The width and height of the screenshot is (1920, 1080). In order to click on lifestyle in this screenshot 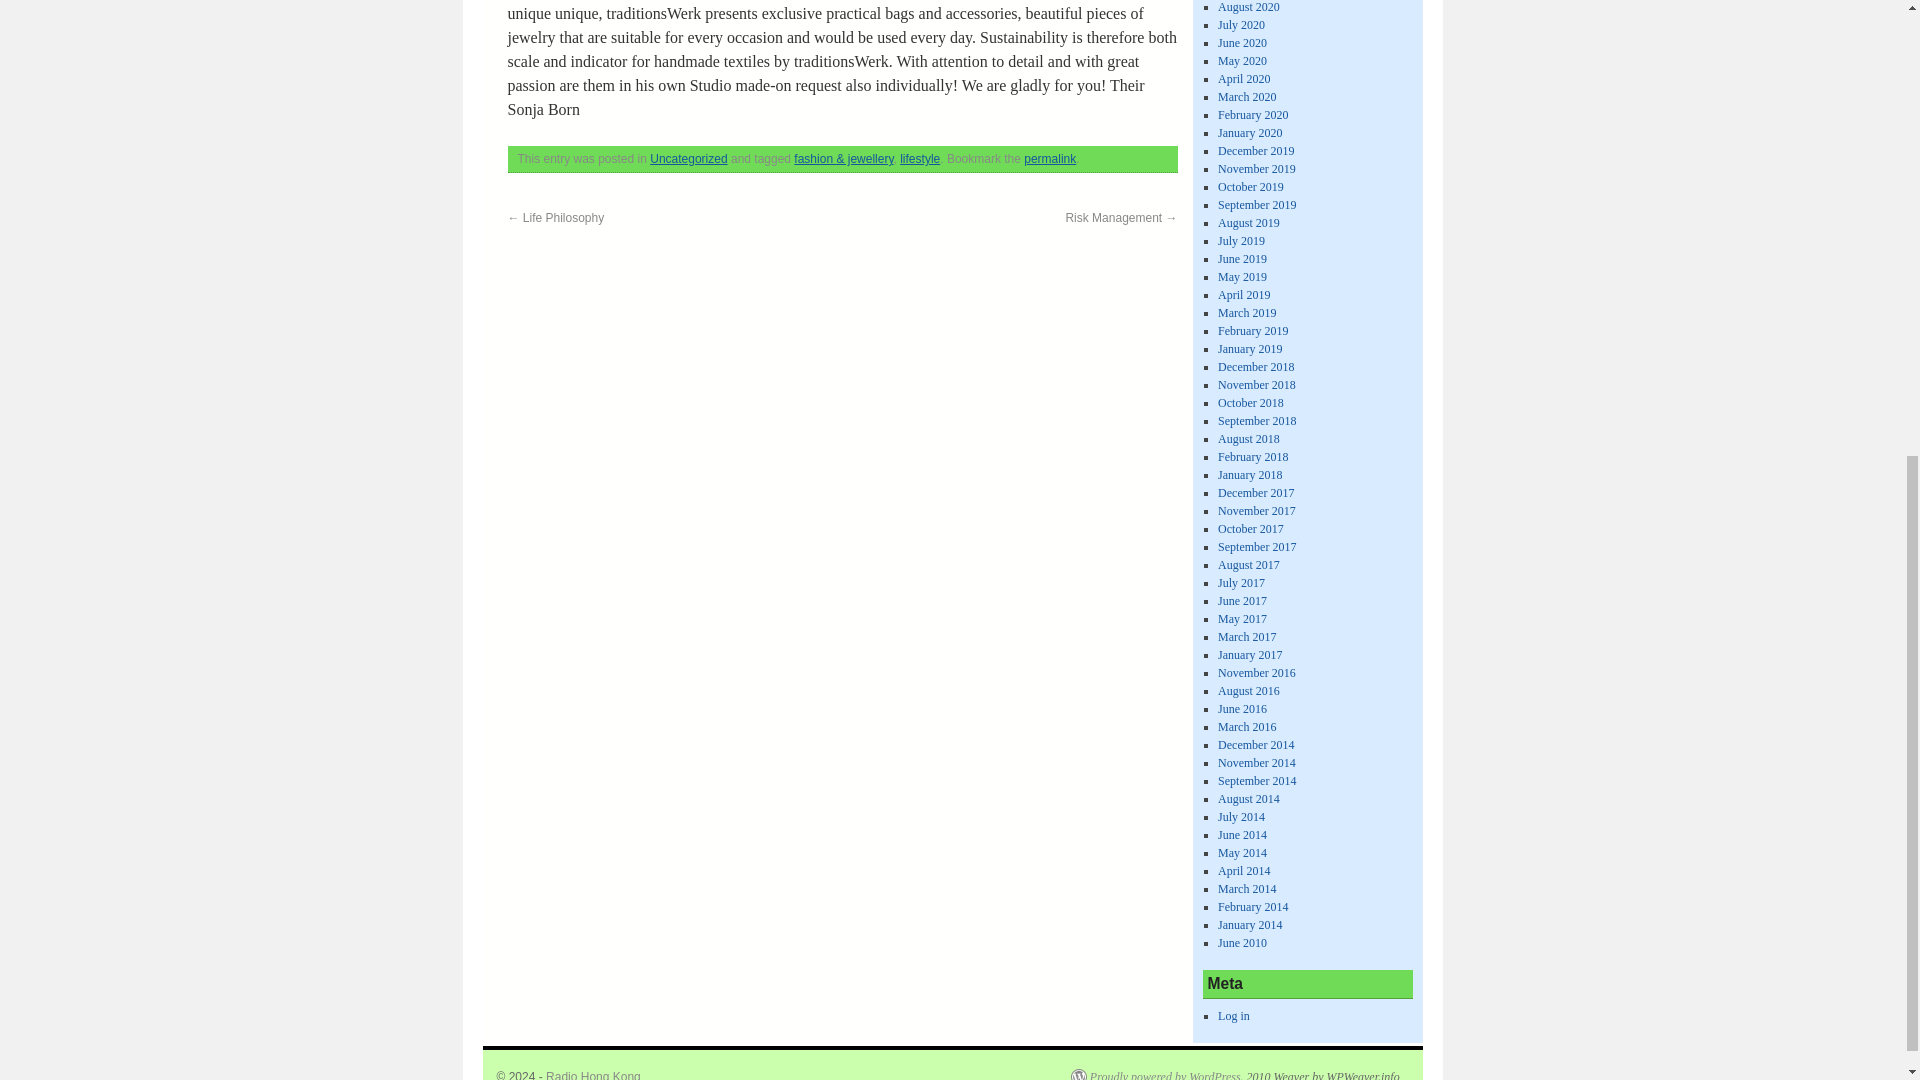, I will do `click(920, 159)`.